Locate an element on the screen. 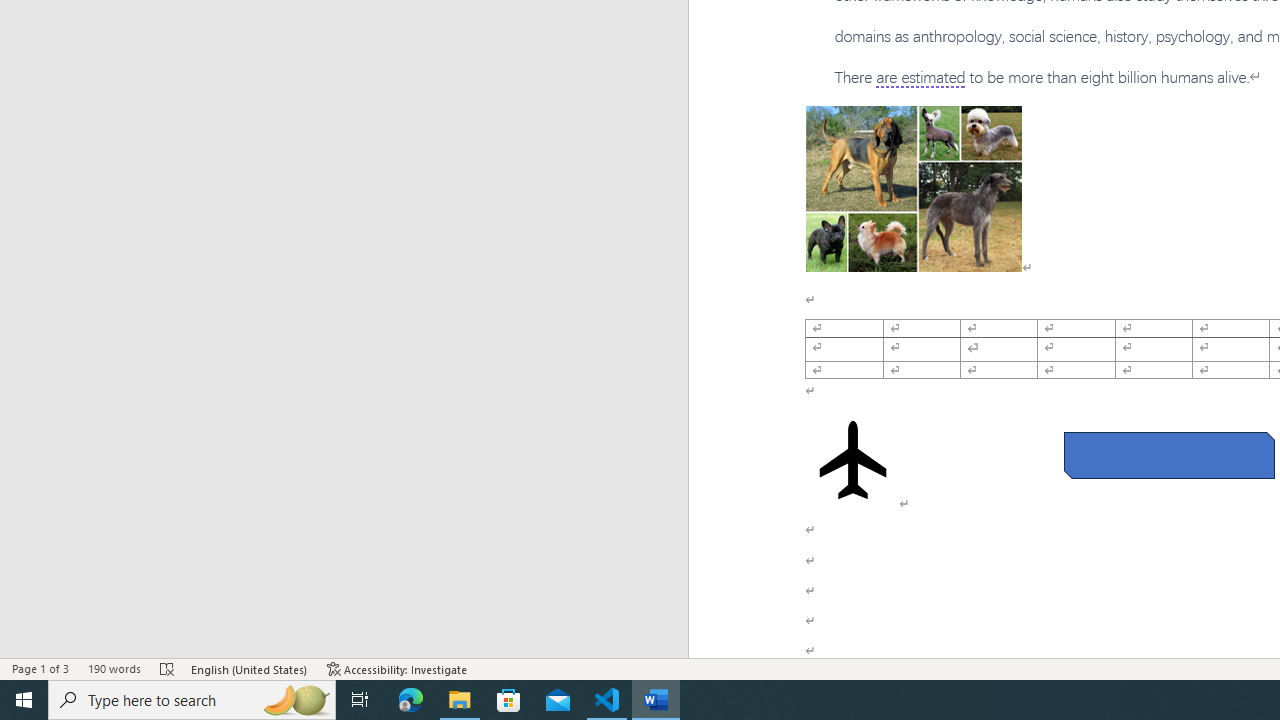  Page Number Page 1 of 3 is located at coordinates (40, 668).